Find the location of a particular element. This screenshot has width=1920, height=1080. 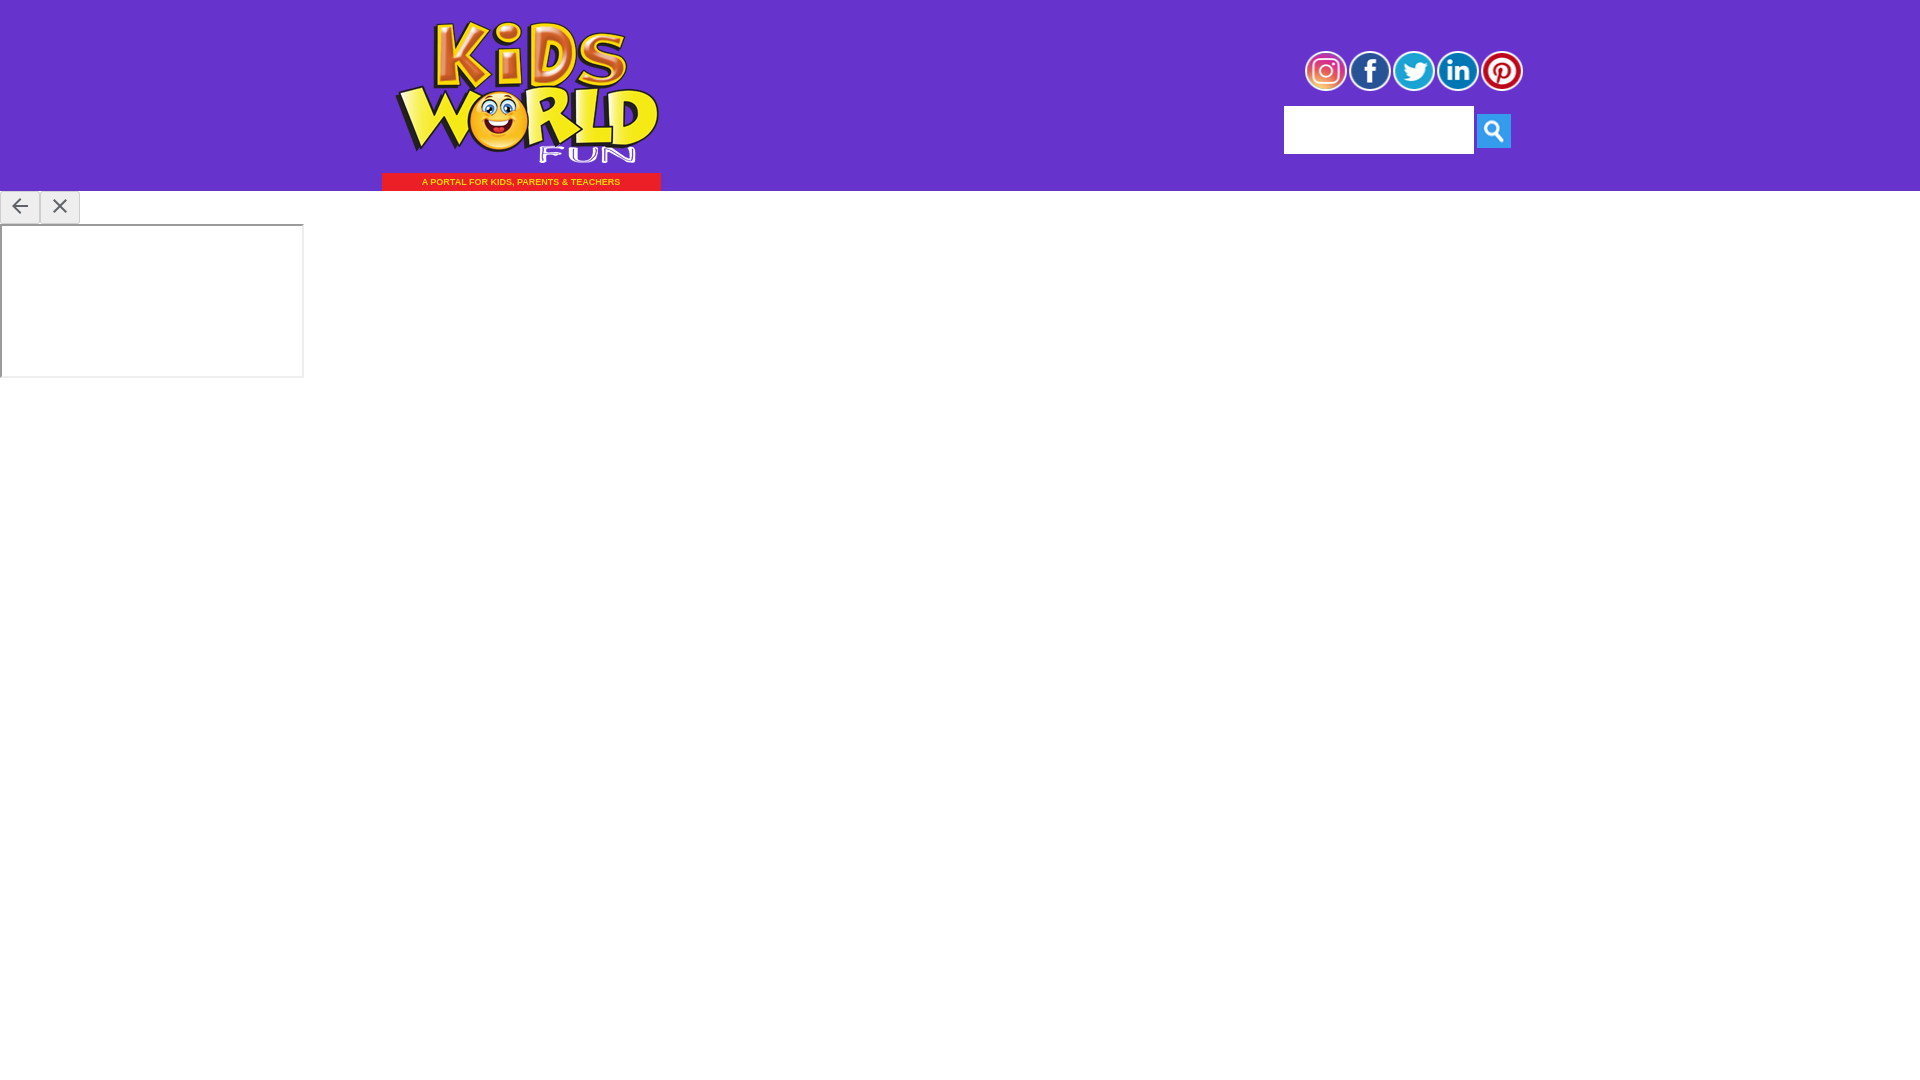

Search is located at coordinates (1494, 130).